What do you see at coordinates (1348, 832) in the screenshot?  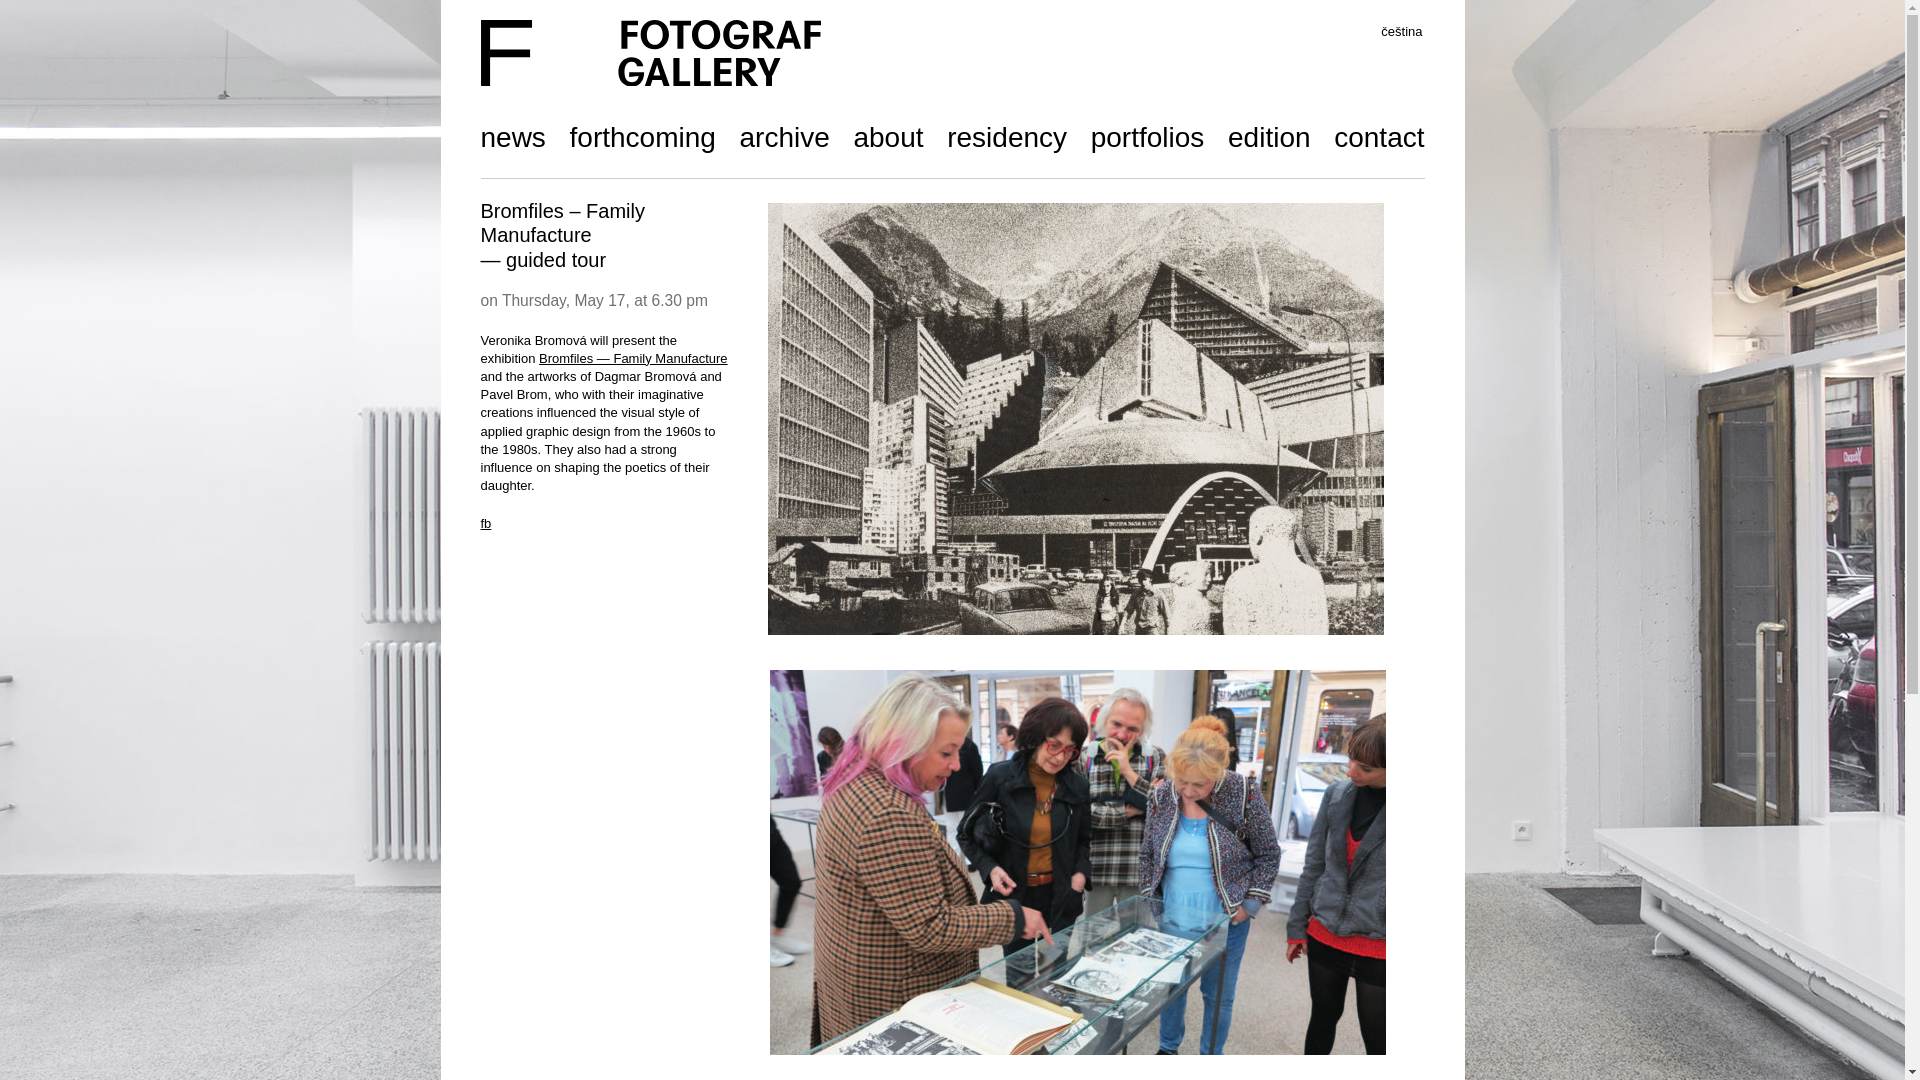 I see `Next` at bounding box center [1348, 832].